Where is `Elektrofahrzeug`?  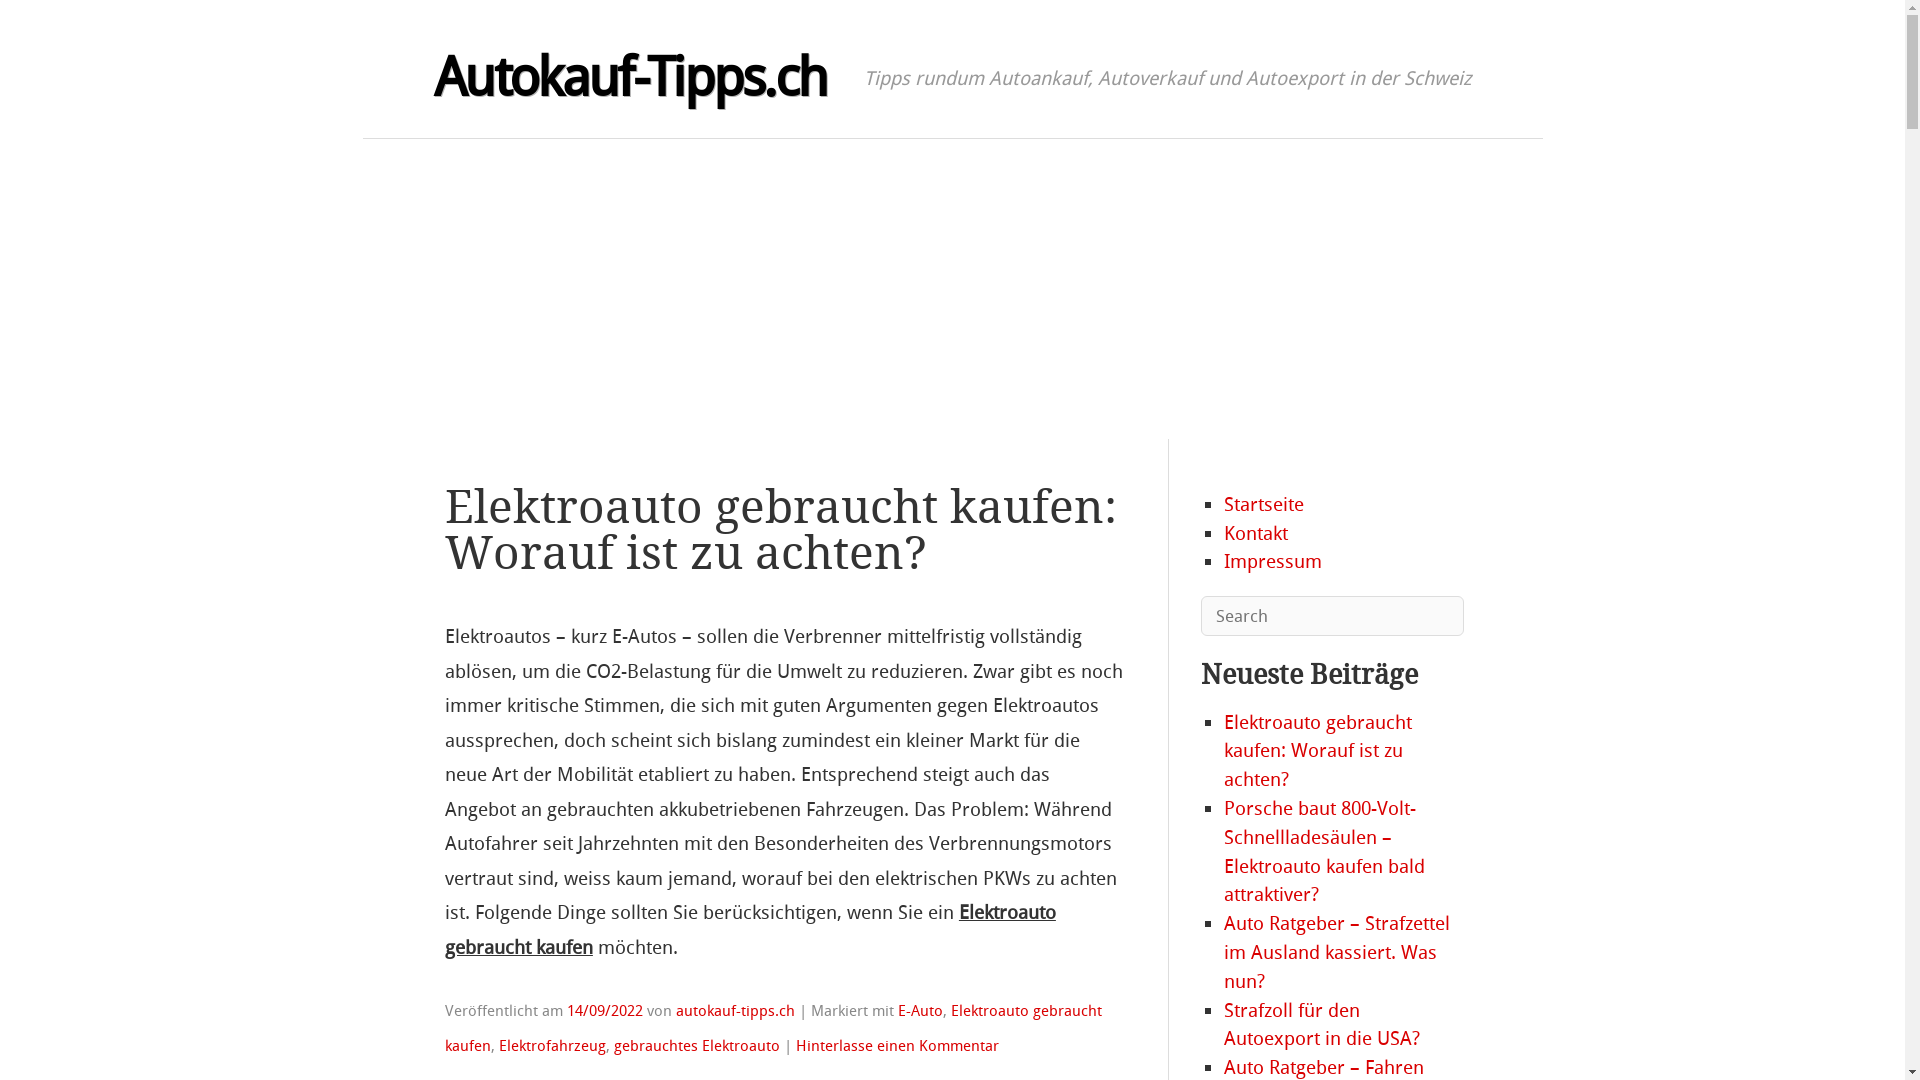
Elektrofahrzeug is located at coordinates (552, 1046).